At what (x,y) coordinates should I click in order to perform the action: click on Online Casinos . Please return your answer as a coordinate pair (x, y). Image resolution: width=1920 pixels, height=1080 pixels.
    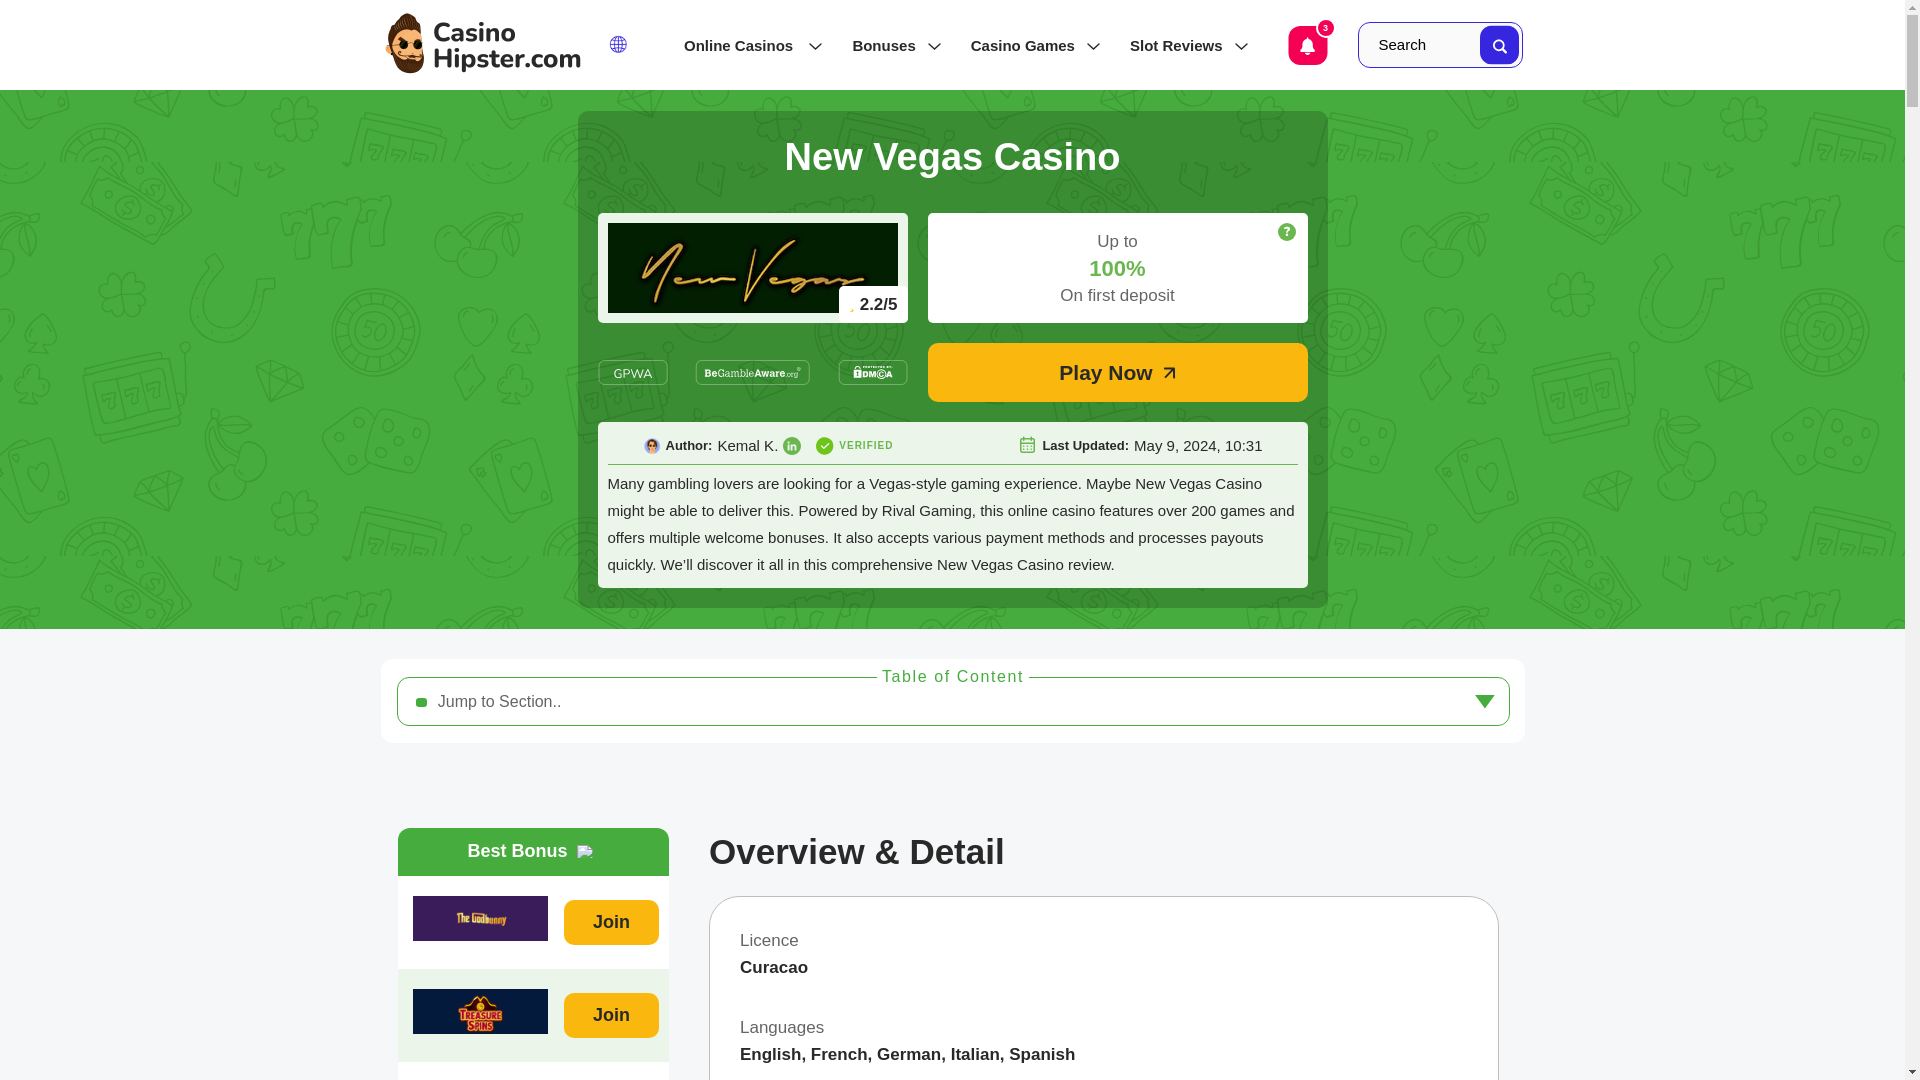
    Looking at the image, I should click on (748, 45).